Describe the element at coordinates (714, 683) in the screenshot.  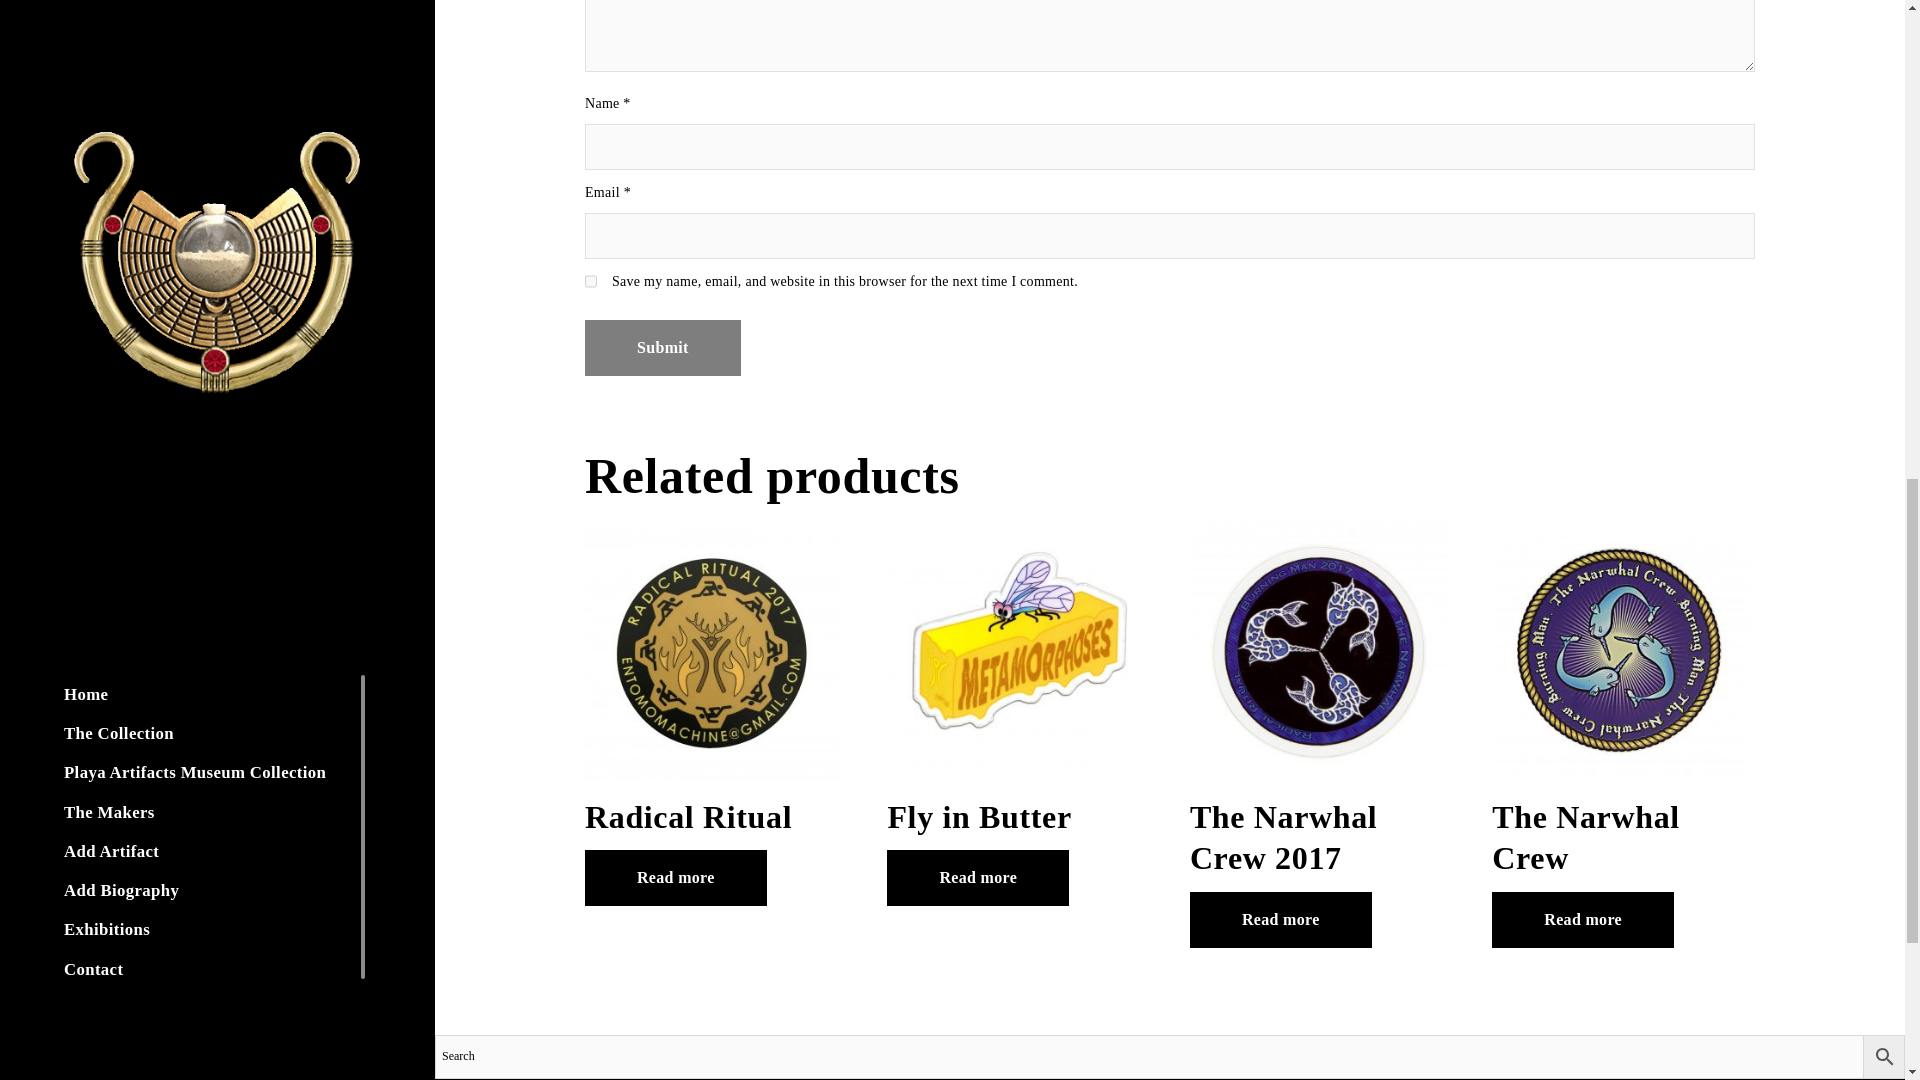
I see `Radical Ritual` at that location.